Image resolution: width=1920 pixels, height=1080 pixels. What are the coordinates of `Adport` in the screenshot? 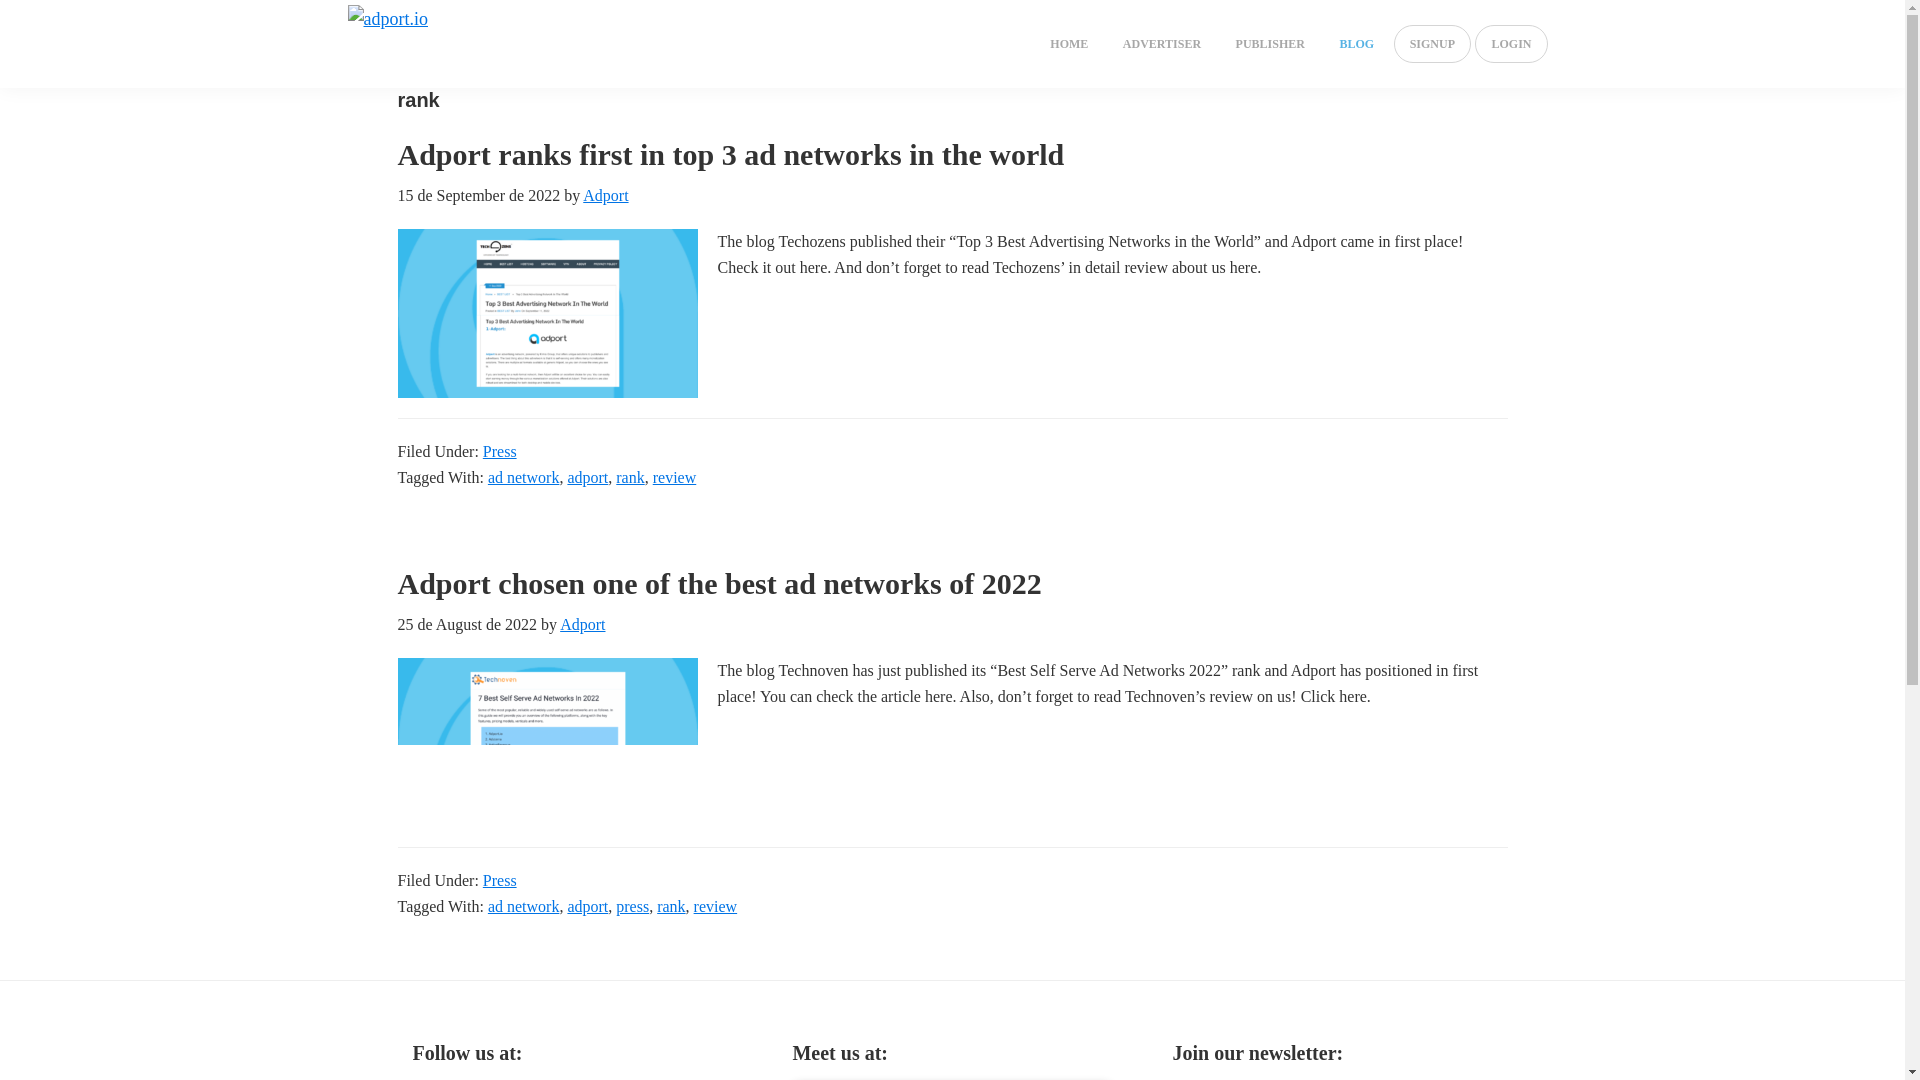 It's located at (582, 624).